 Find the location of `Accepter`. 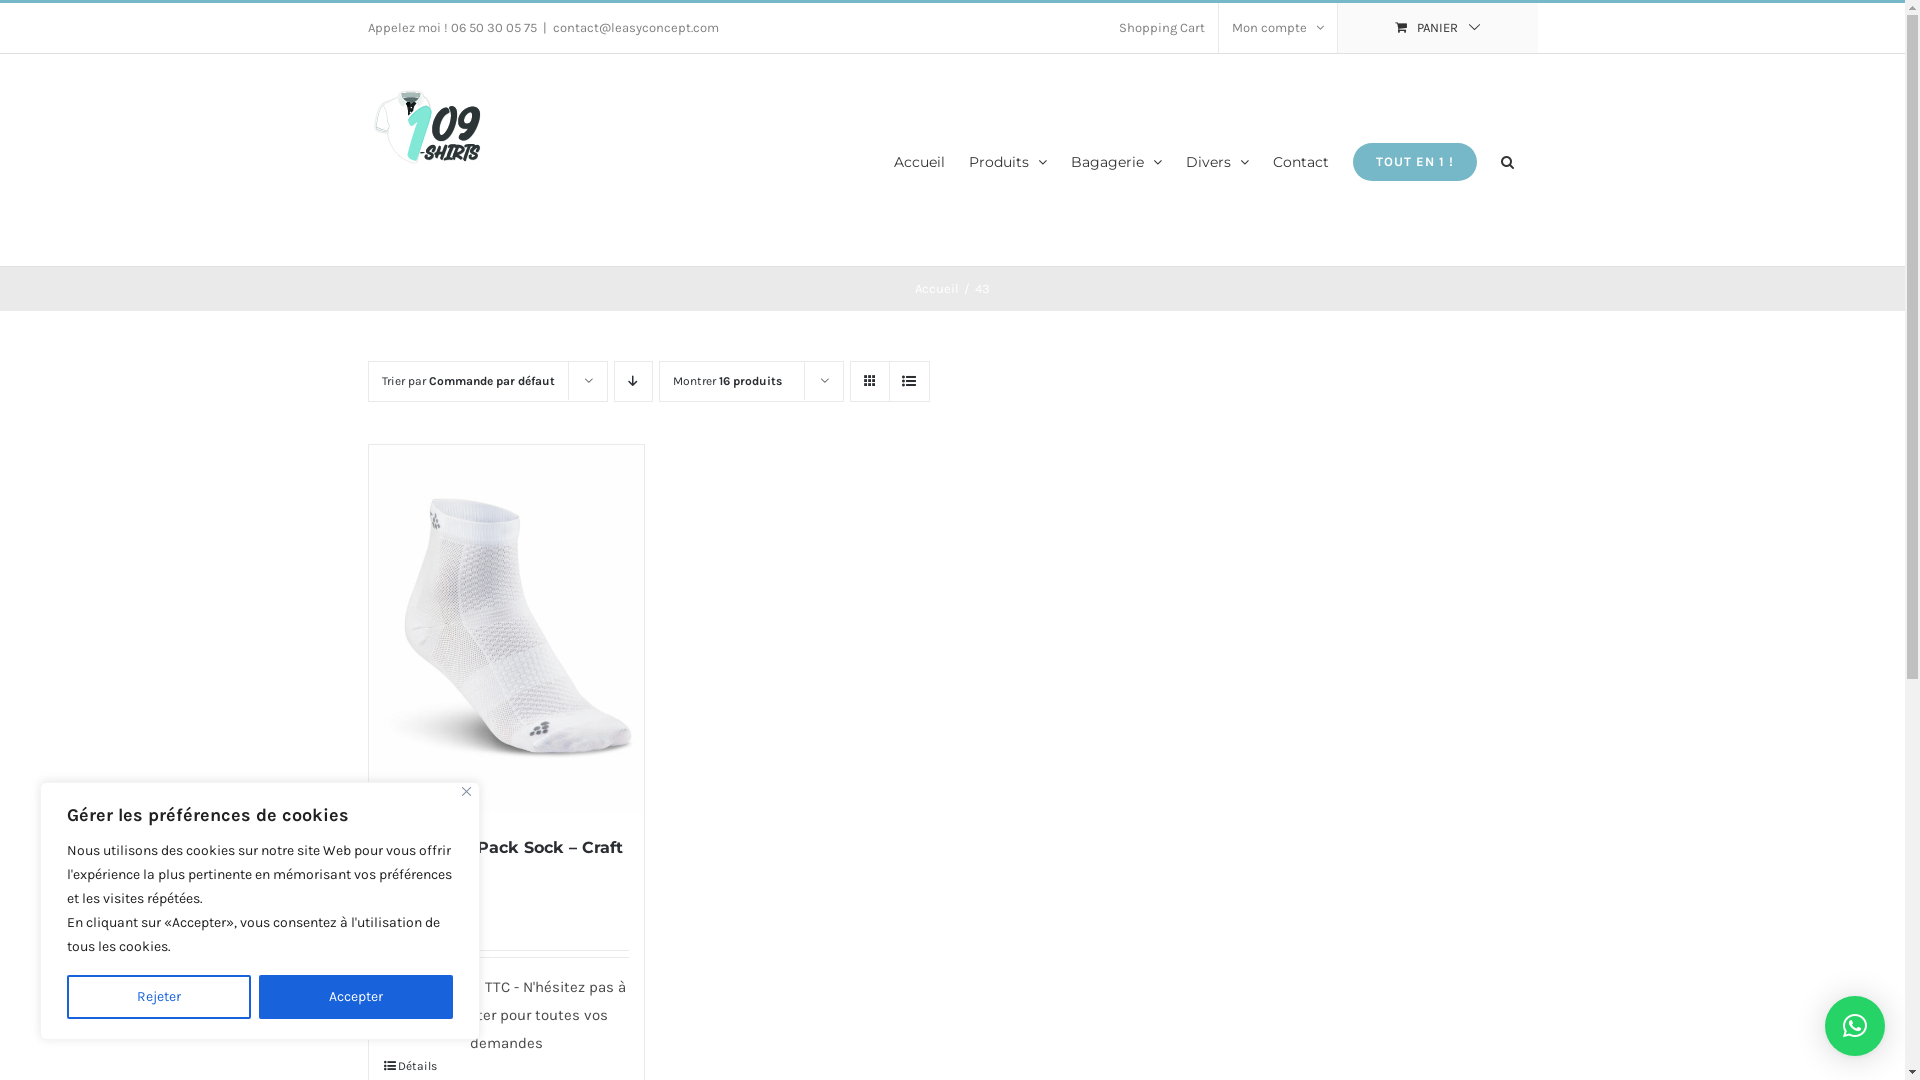

Accepter is located at coordinates (356, 997).